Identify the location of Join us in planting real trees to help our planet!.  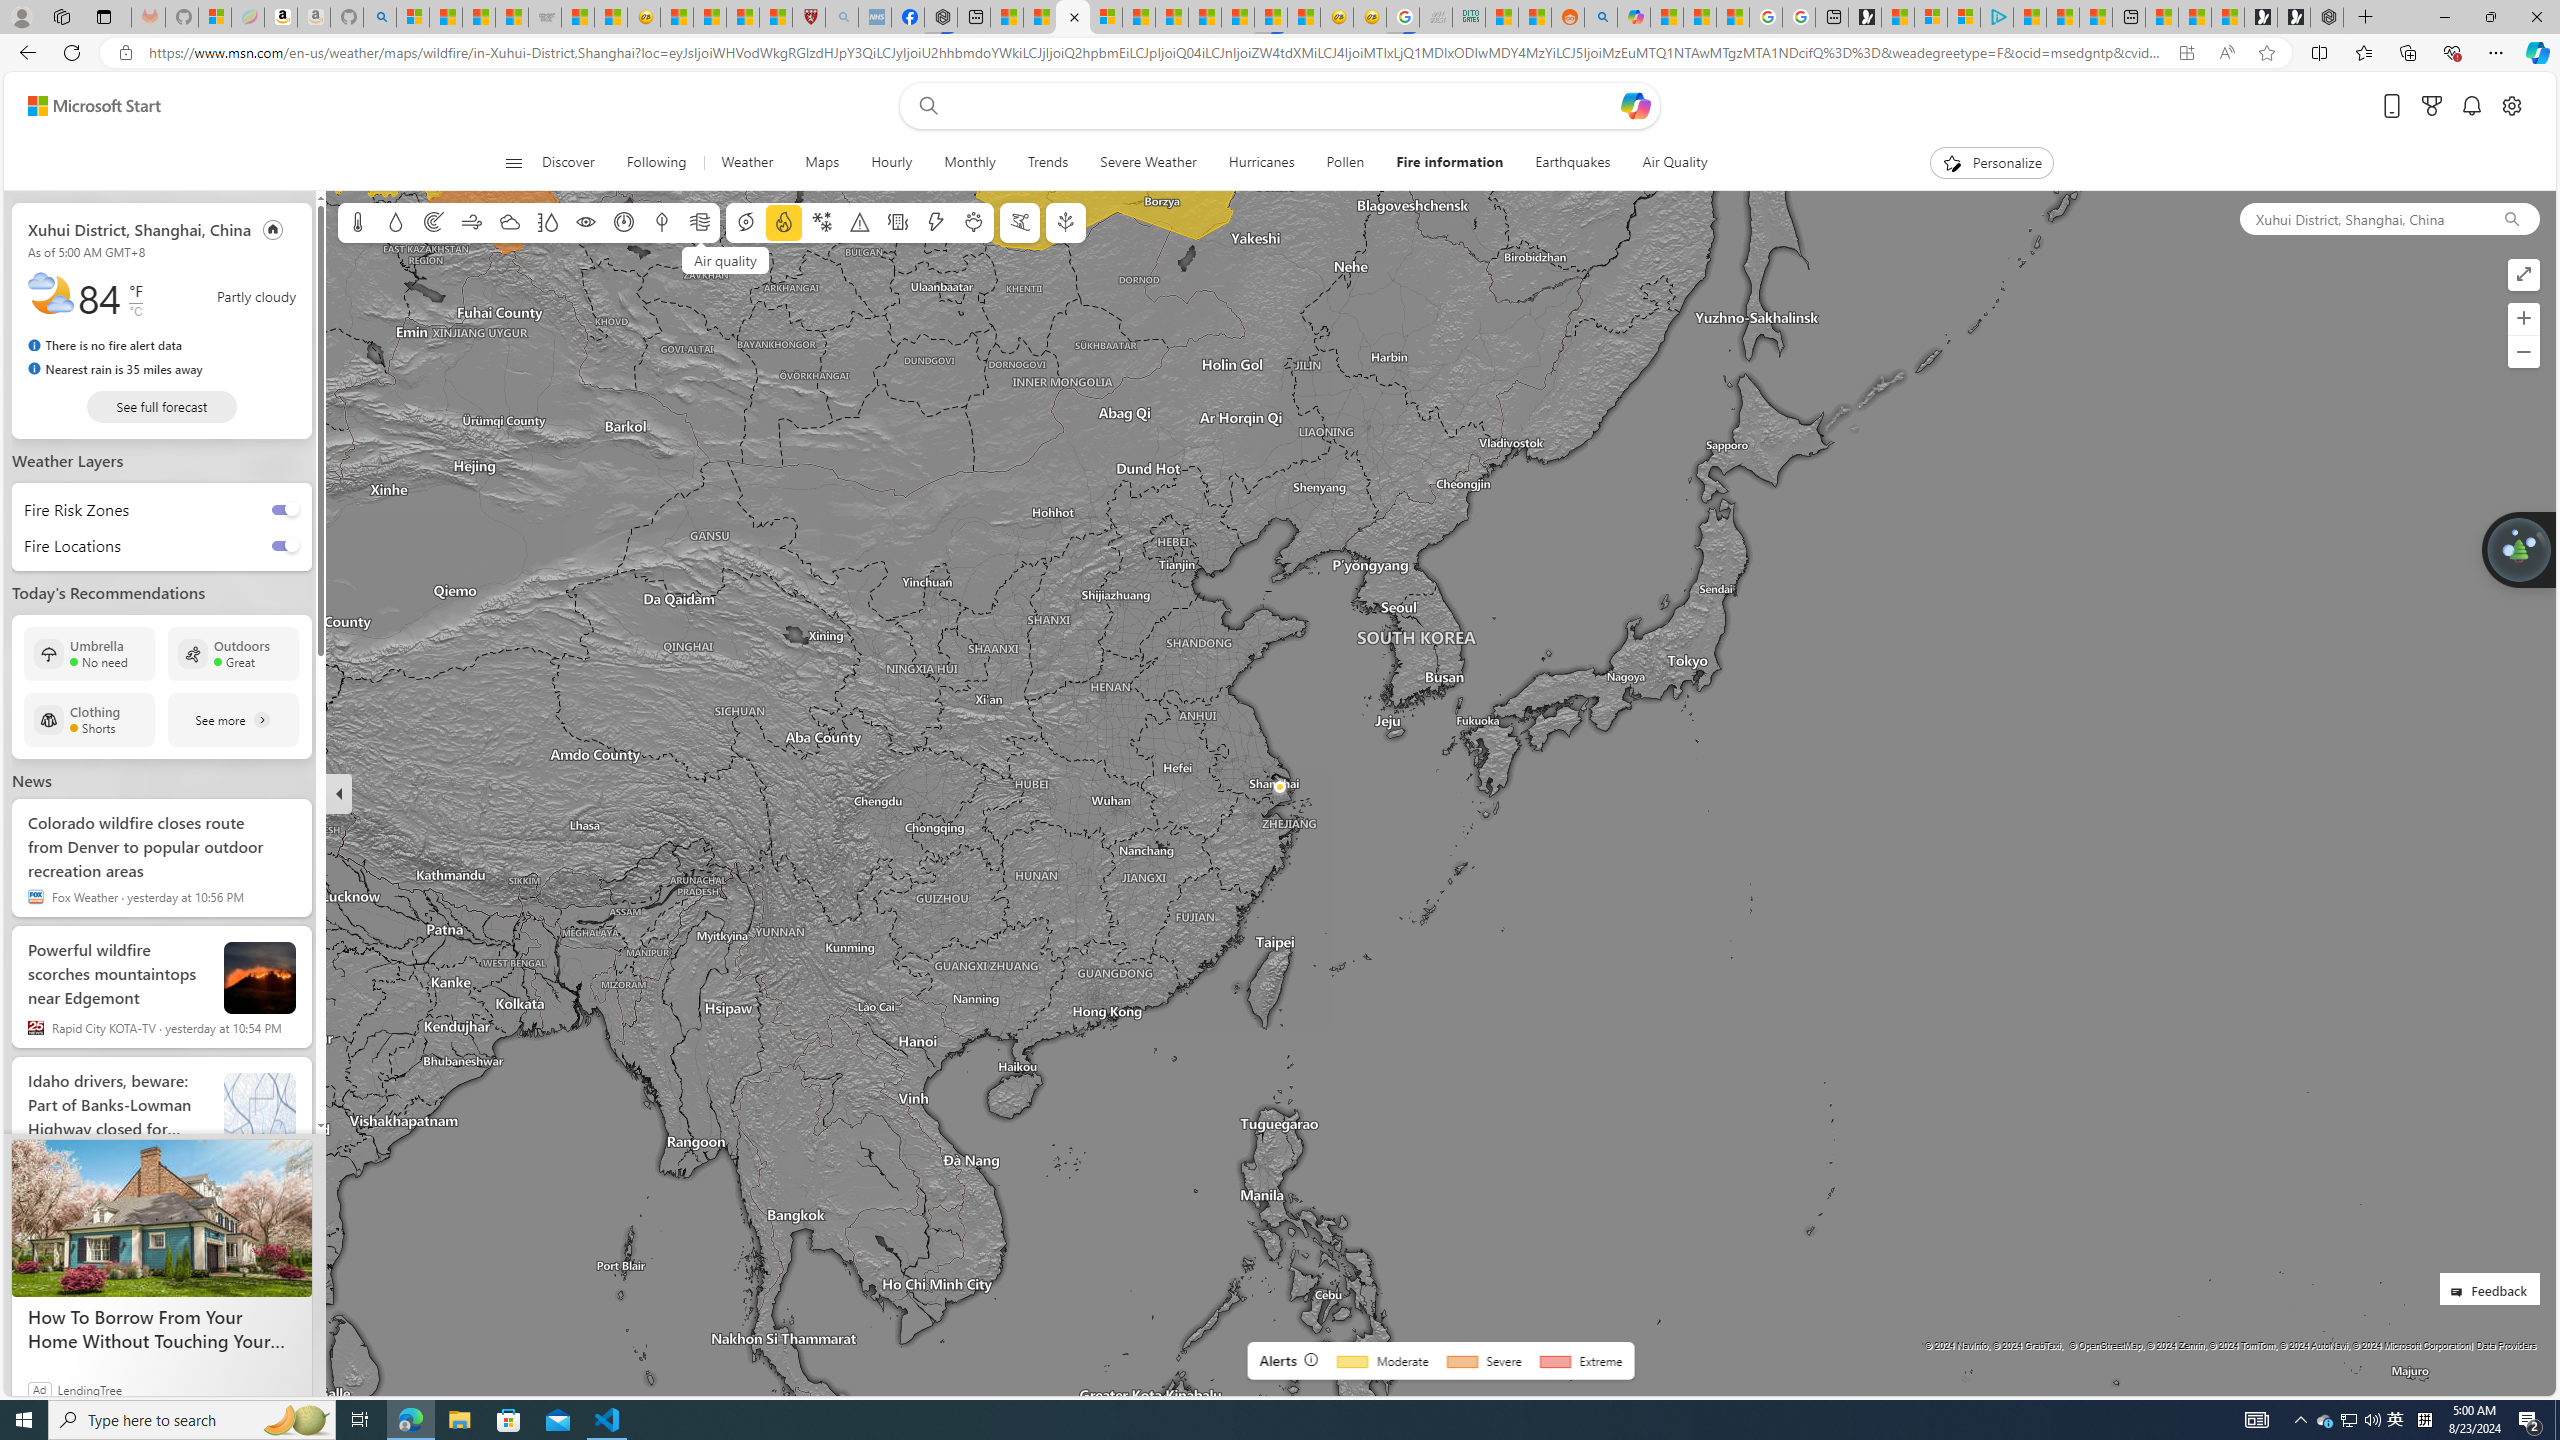
(2517, 548).